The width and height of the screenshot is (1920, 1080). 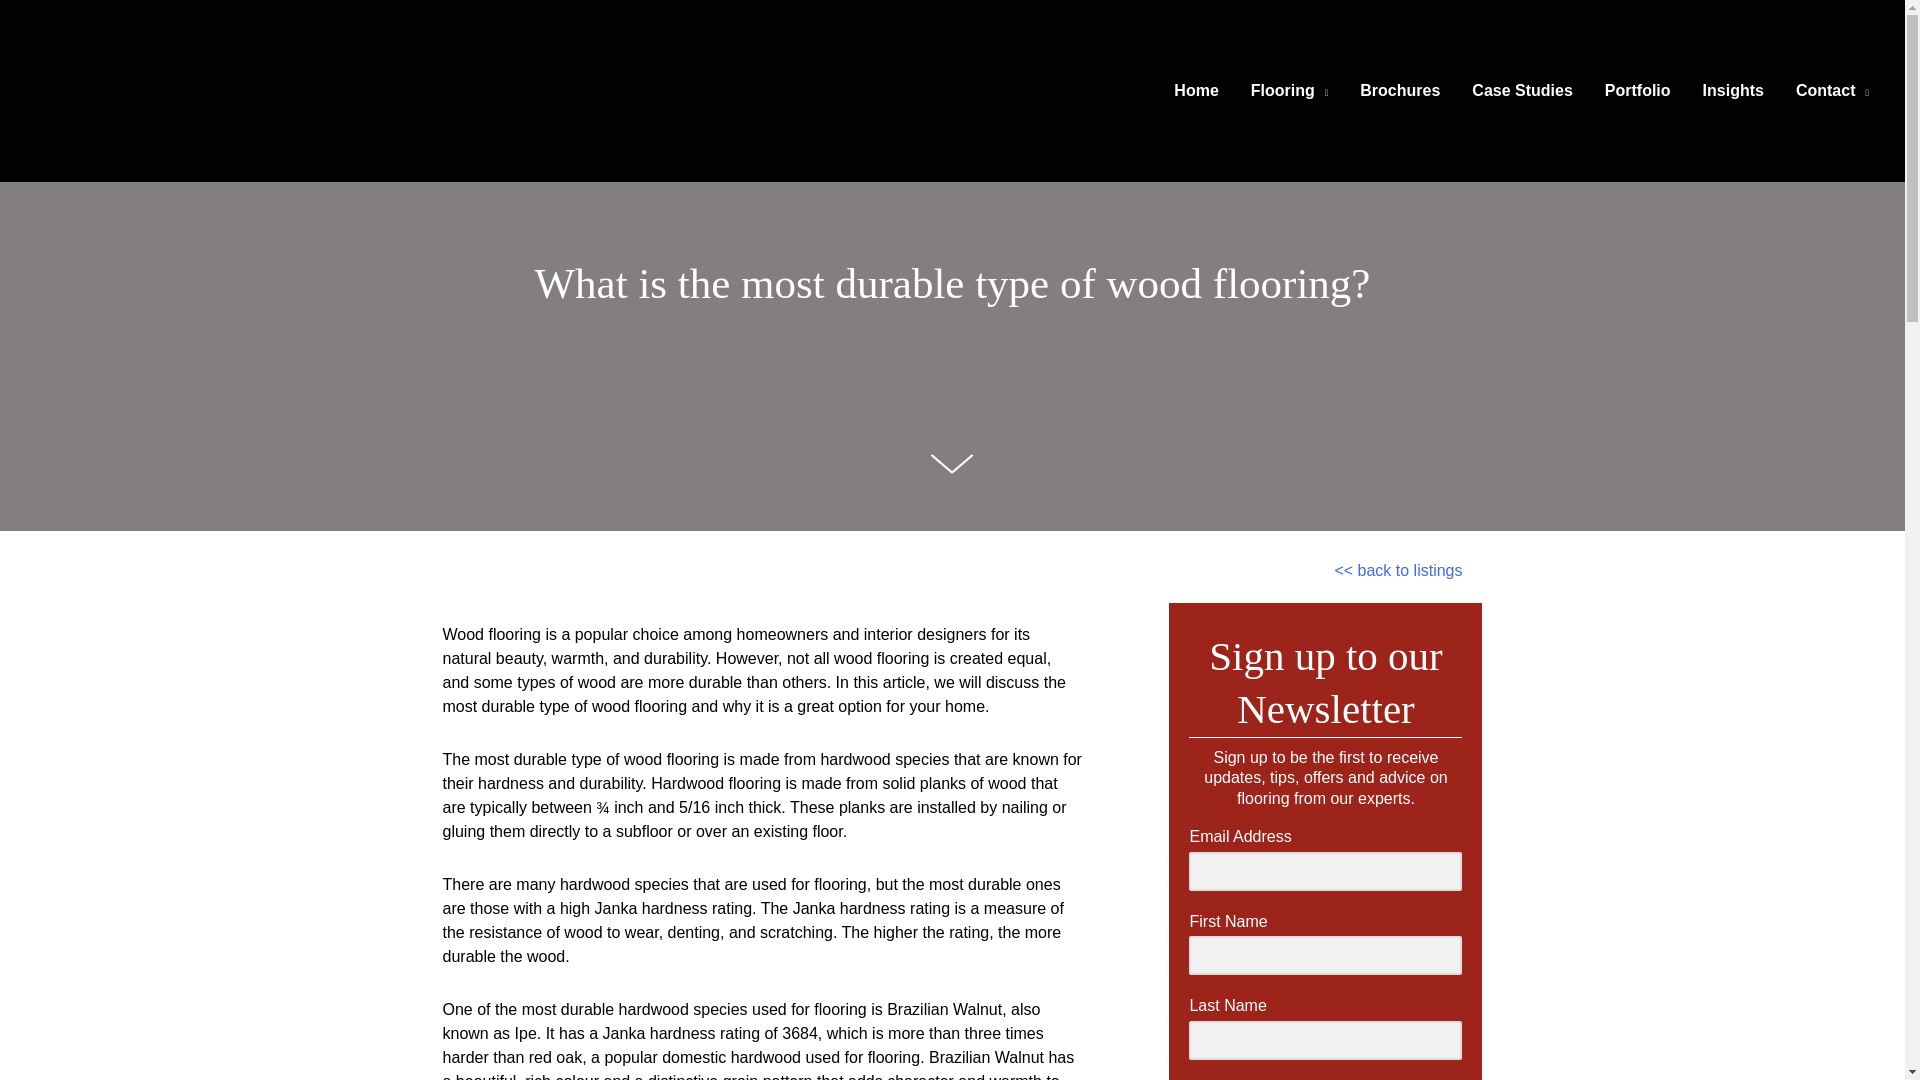 What do you see at coordinates (1733, 91) in the screenshot?
I see `Insights` at bounding box center [1733, 91].